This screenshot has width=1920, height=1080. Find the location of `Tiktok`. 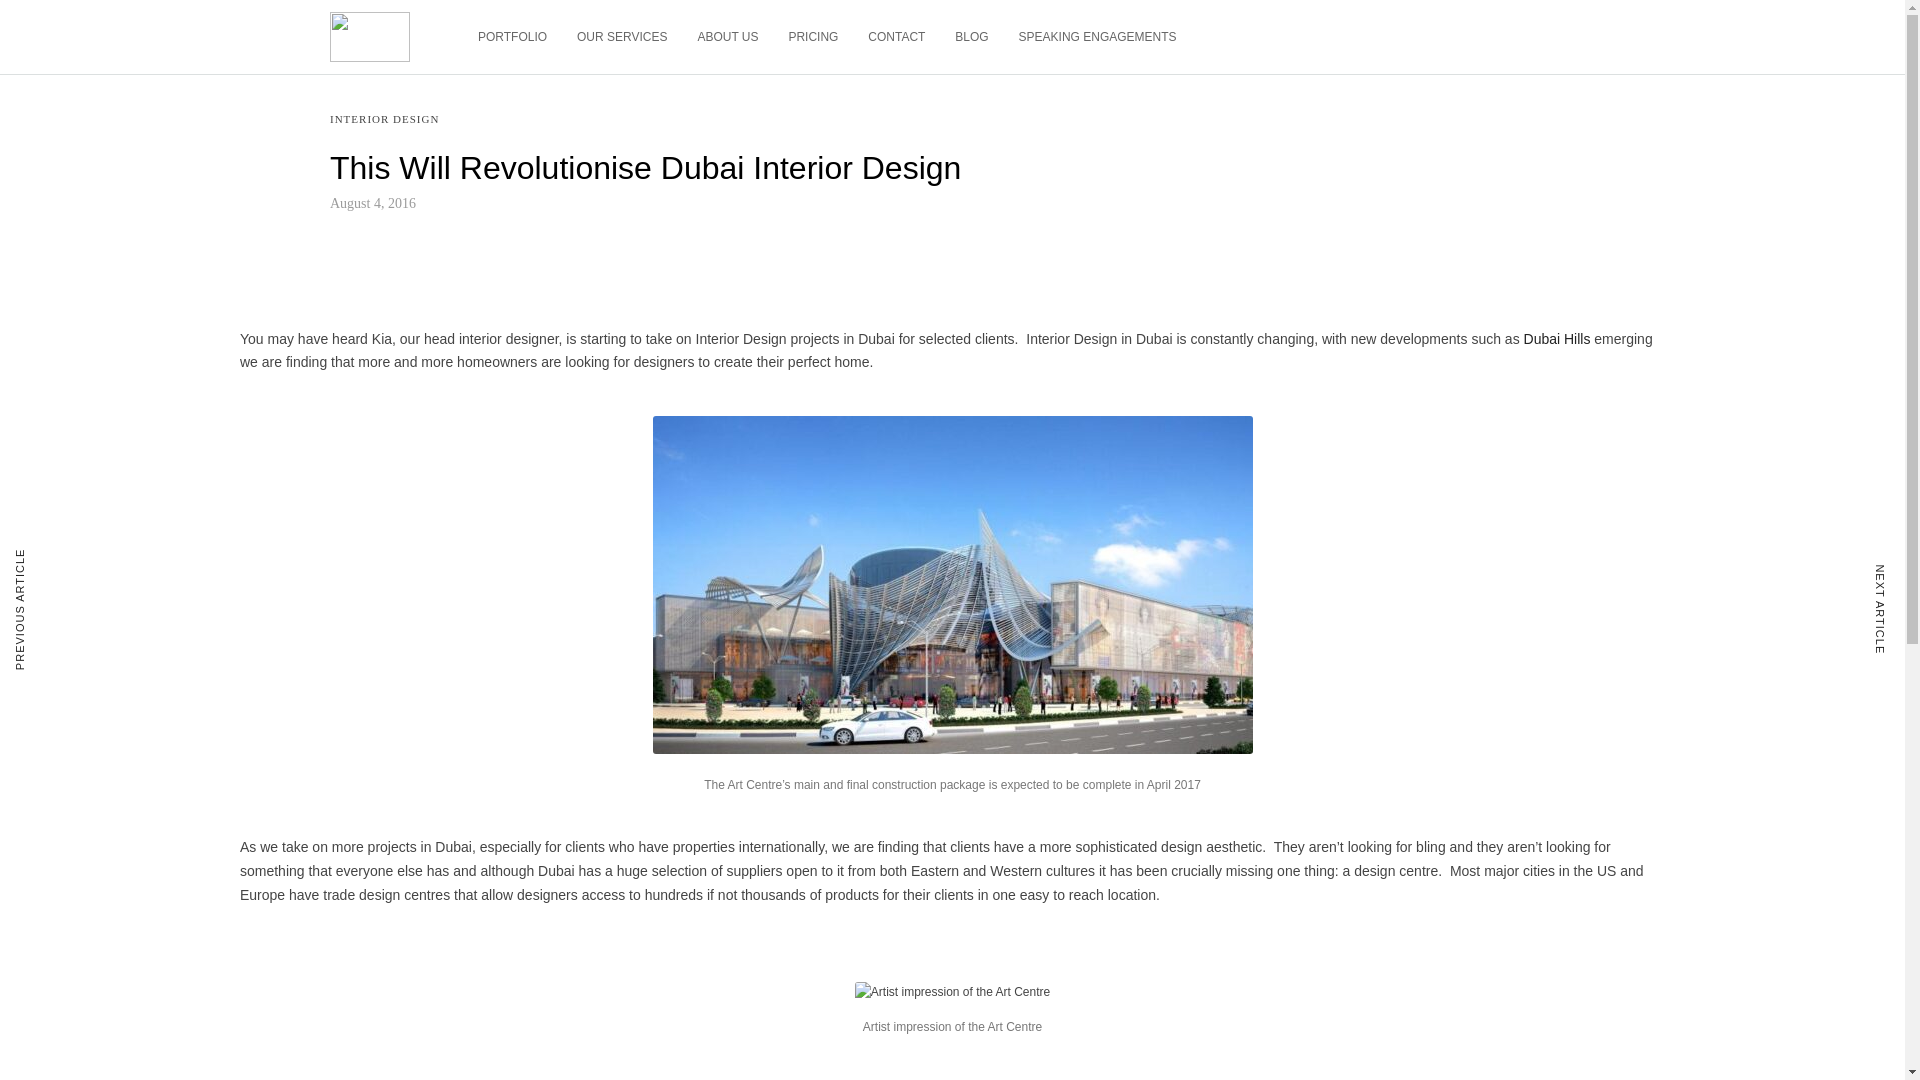

Tiktok is located at coordinates (348, 786).